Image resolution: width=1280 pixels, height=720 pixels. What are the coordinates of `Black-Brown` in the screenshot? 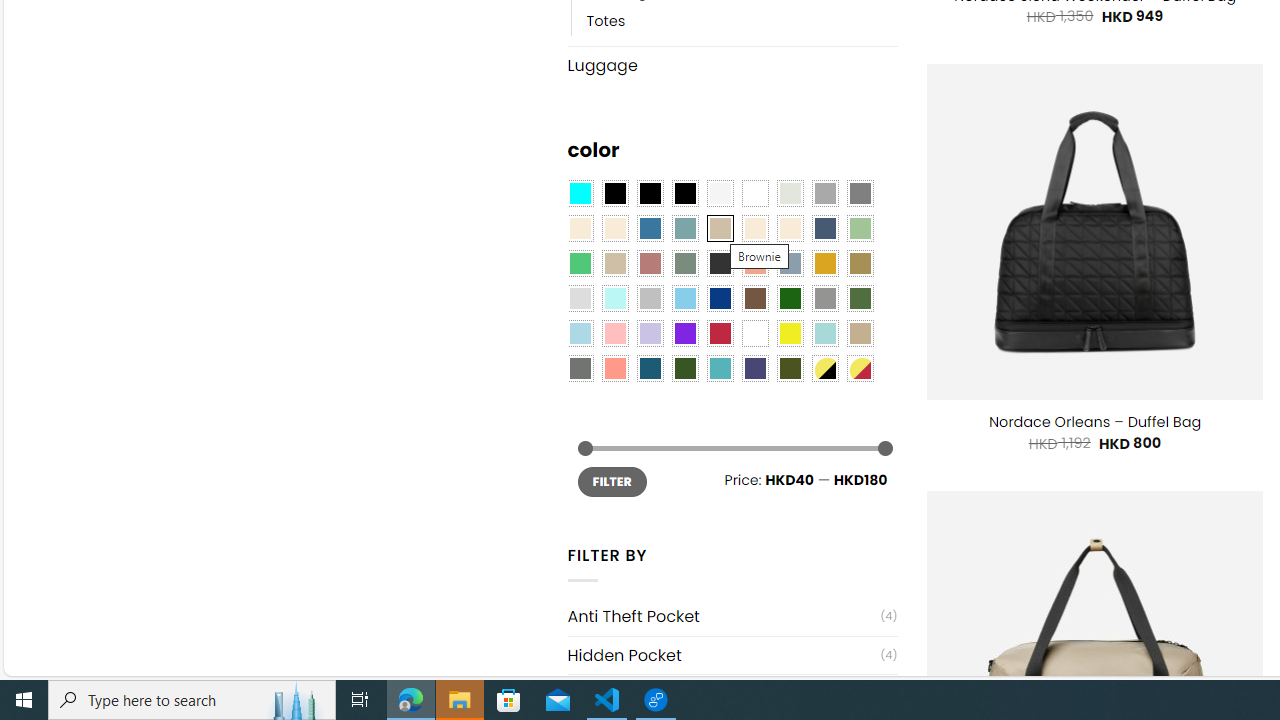 It's located at (684, 194).